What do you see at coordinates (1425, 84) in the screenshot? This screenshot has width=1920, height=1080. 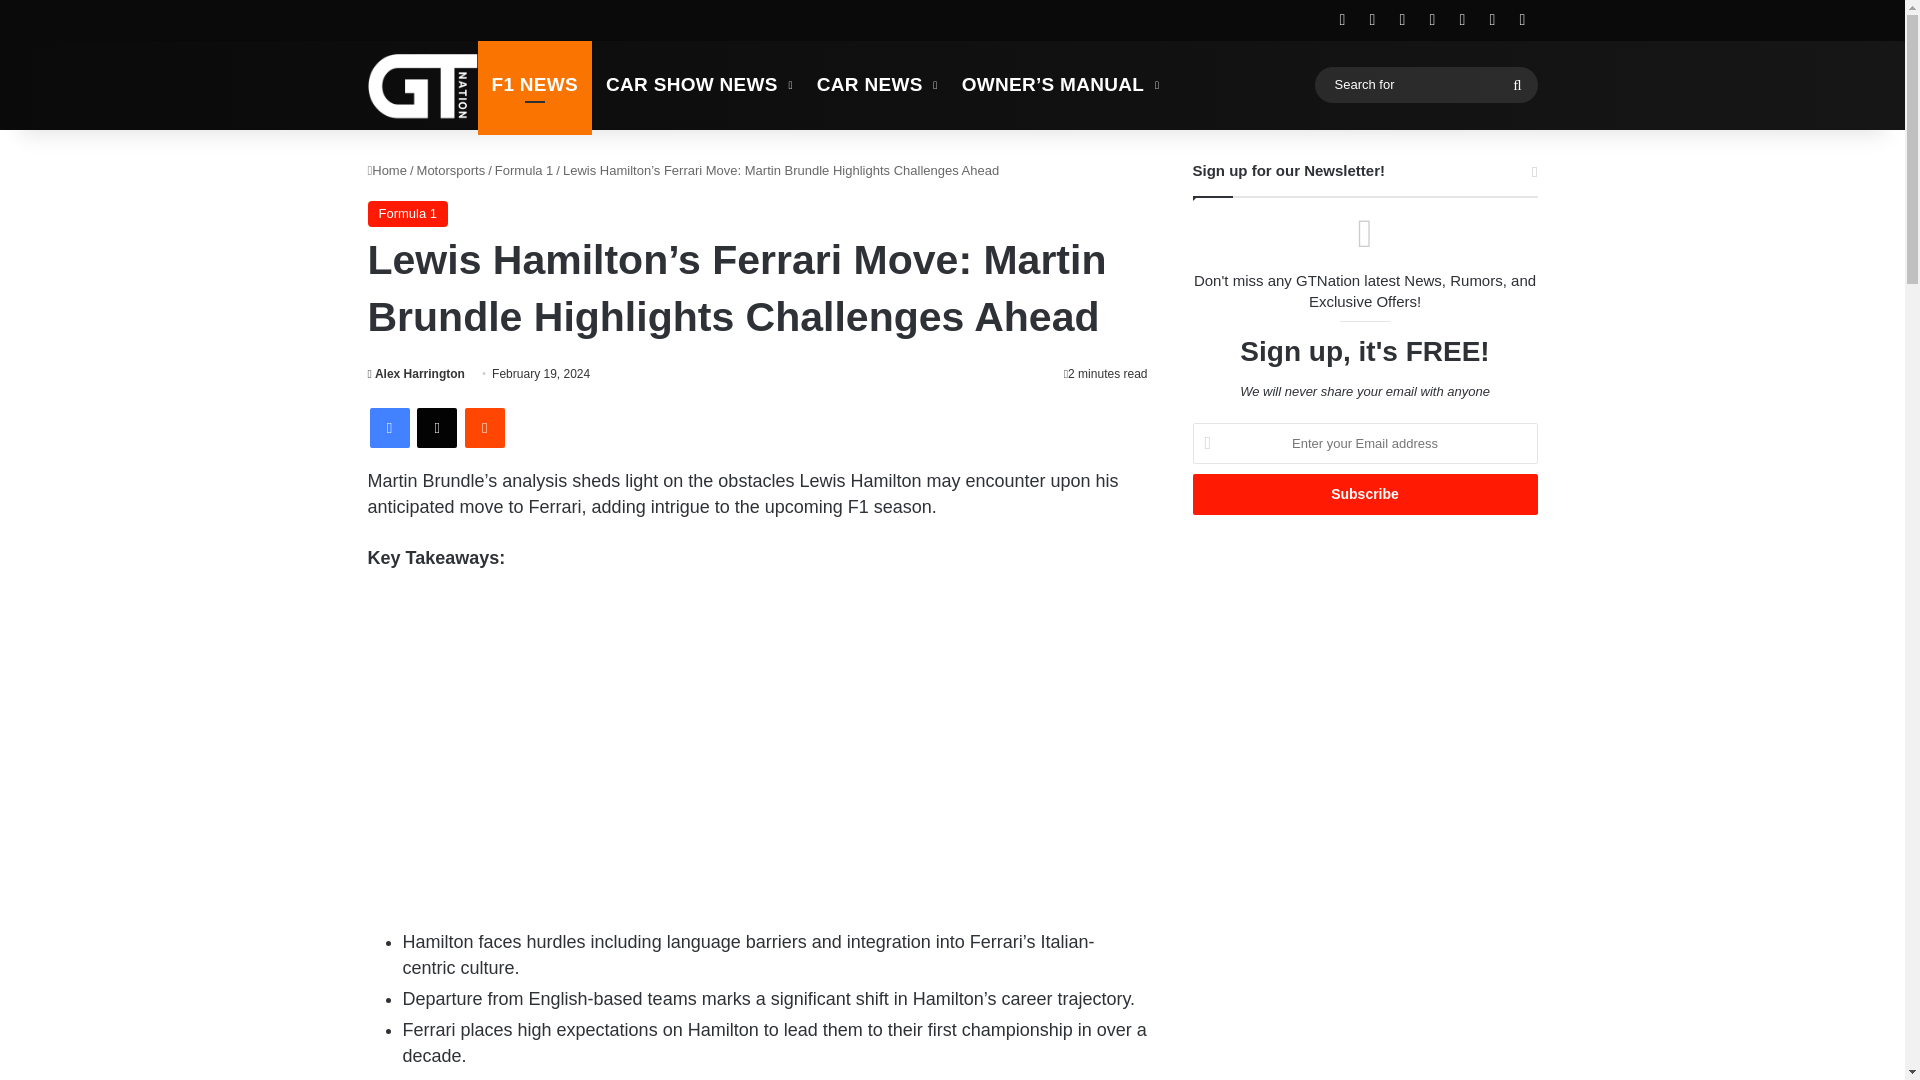 I see `Search for` at bounding box center [1425, 84].